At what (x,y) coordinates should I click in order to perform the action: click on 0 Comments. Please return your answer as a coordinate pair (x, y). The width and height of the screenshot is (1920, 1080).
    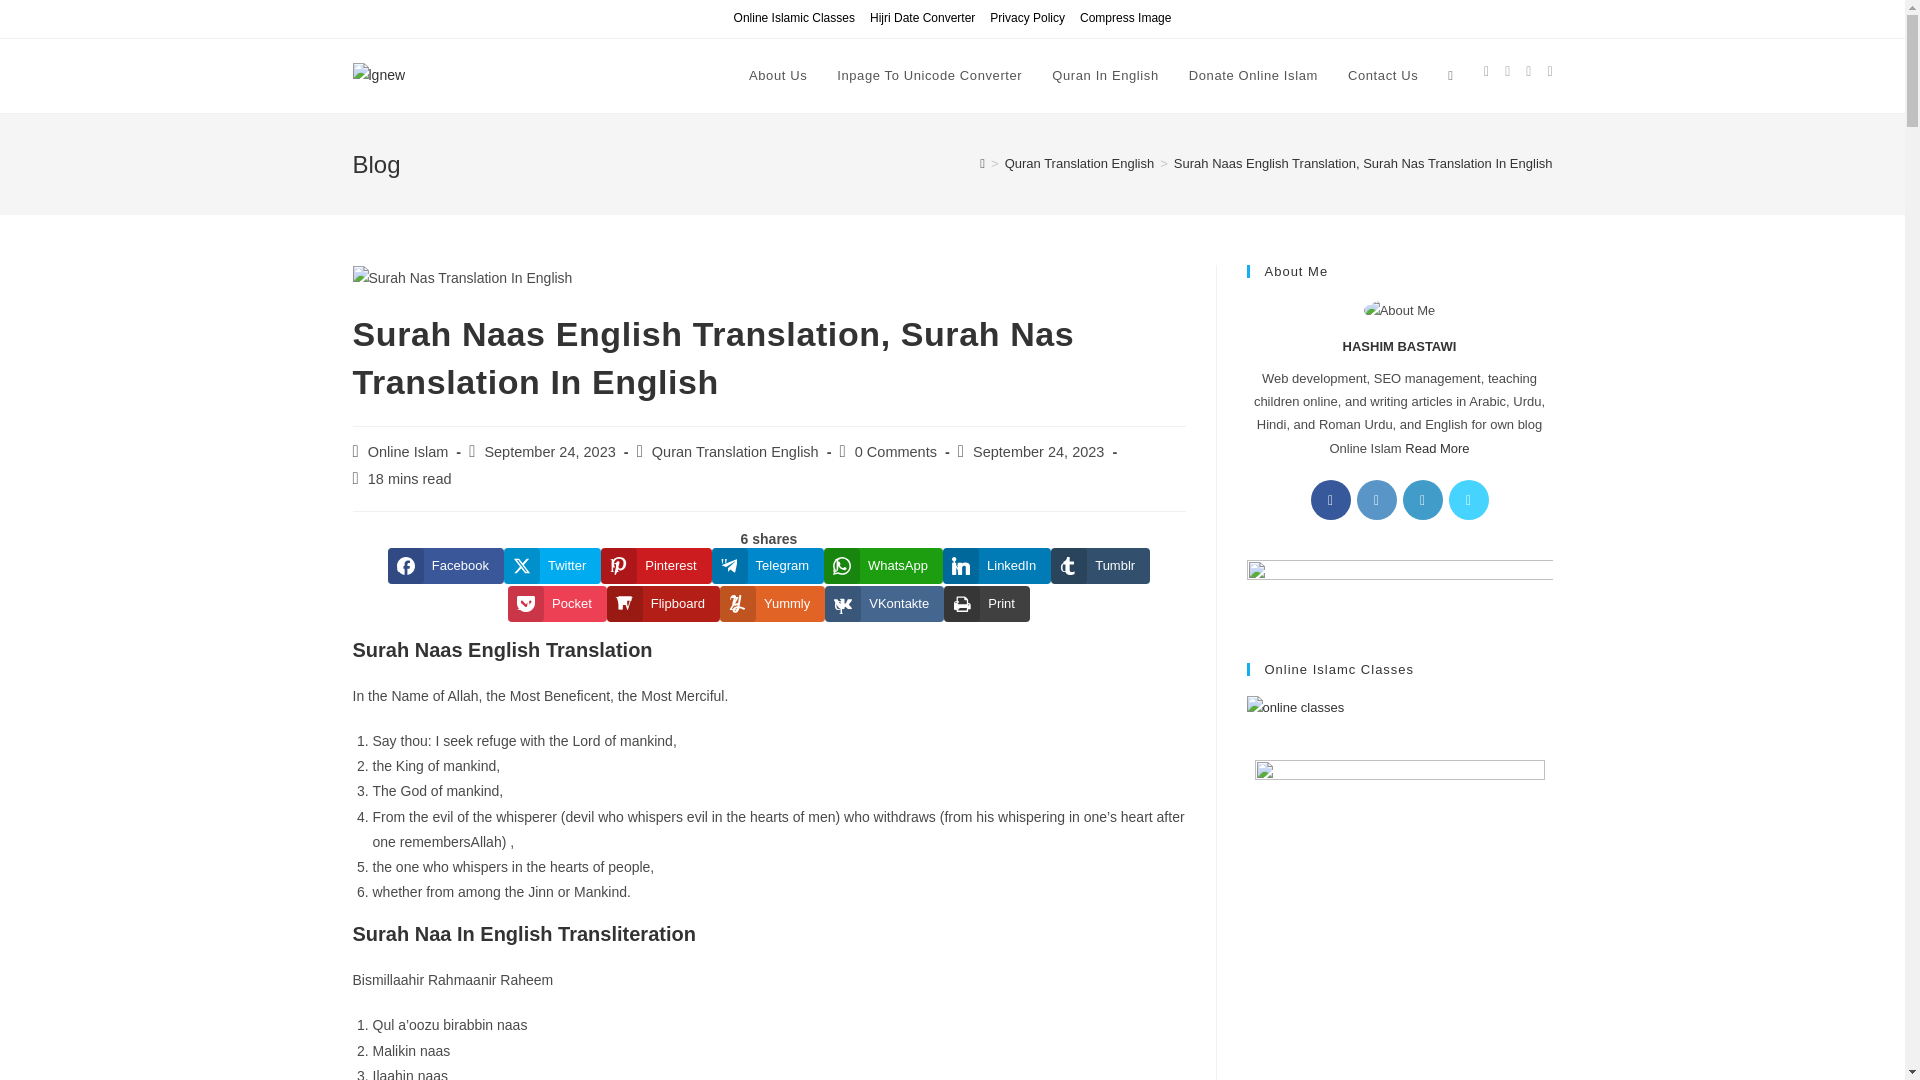
    Looking at the image, I should click on (895, 452).